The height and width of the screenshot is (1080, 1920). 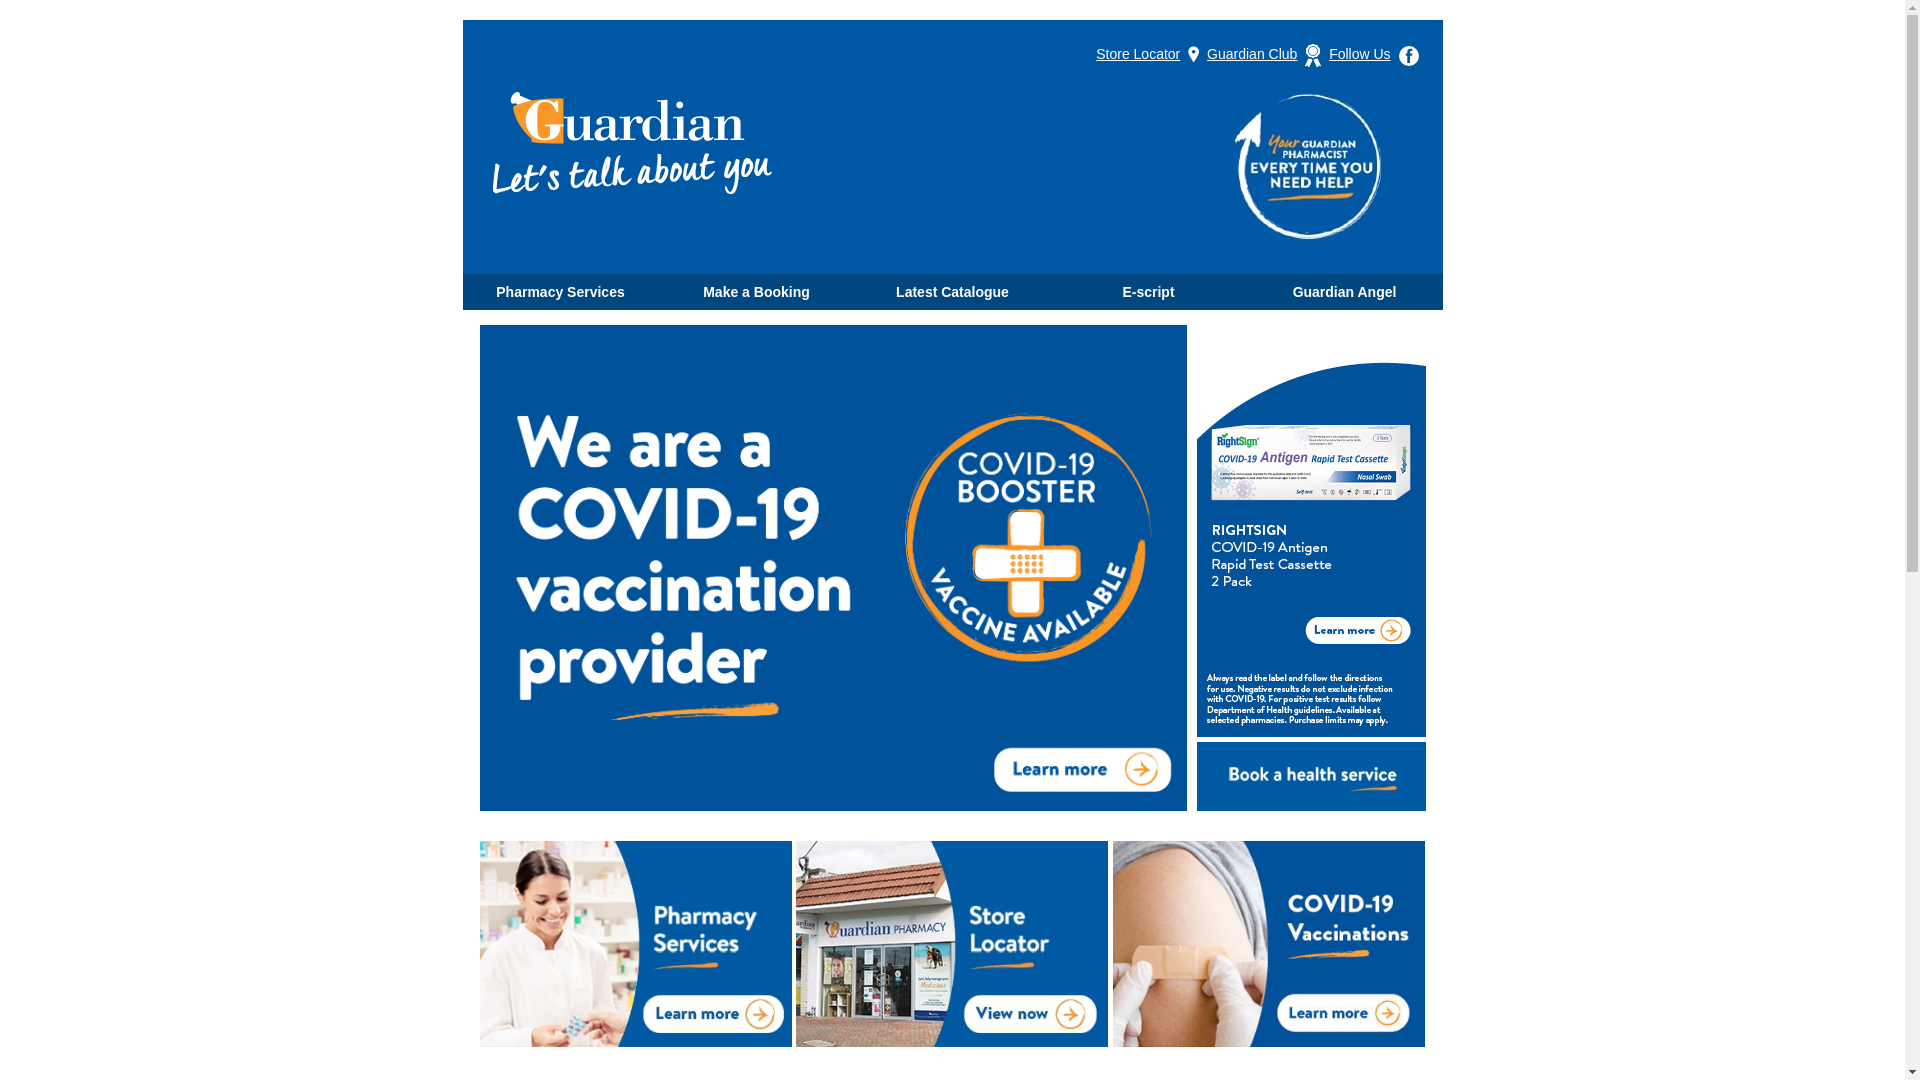 What do you see at coordinates (834, 568) in the screenshot?
I see `Covid Vaccination` at bounding box center [834, 568].